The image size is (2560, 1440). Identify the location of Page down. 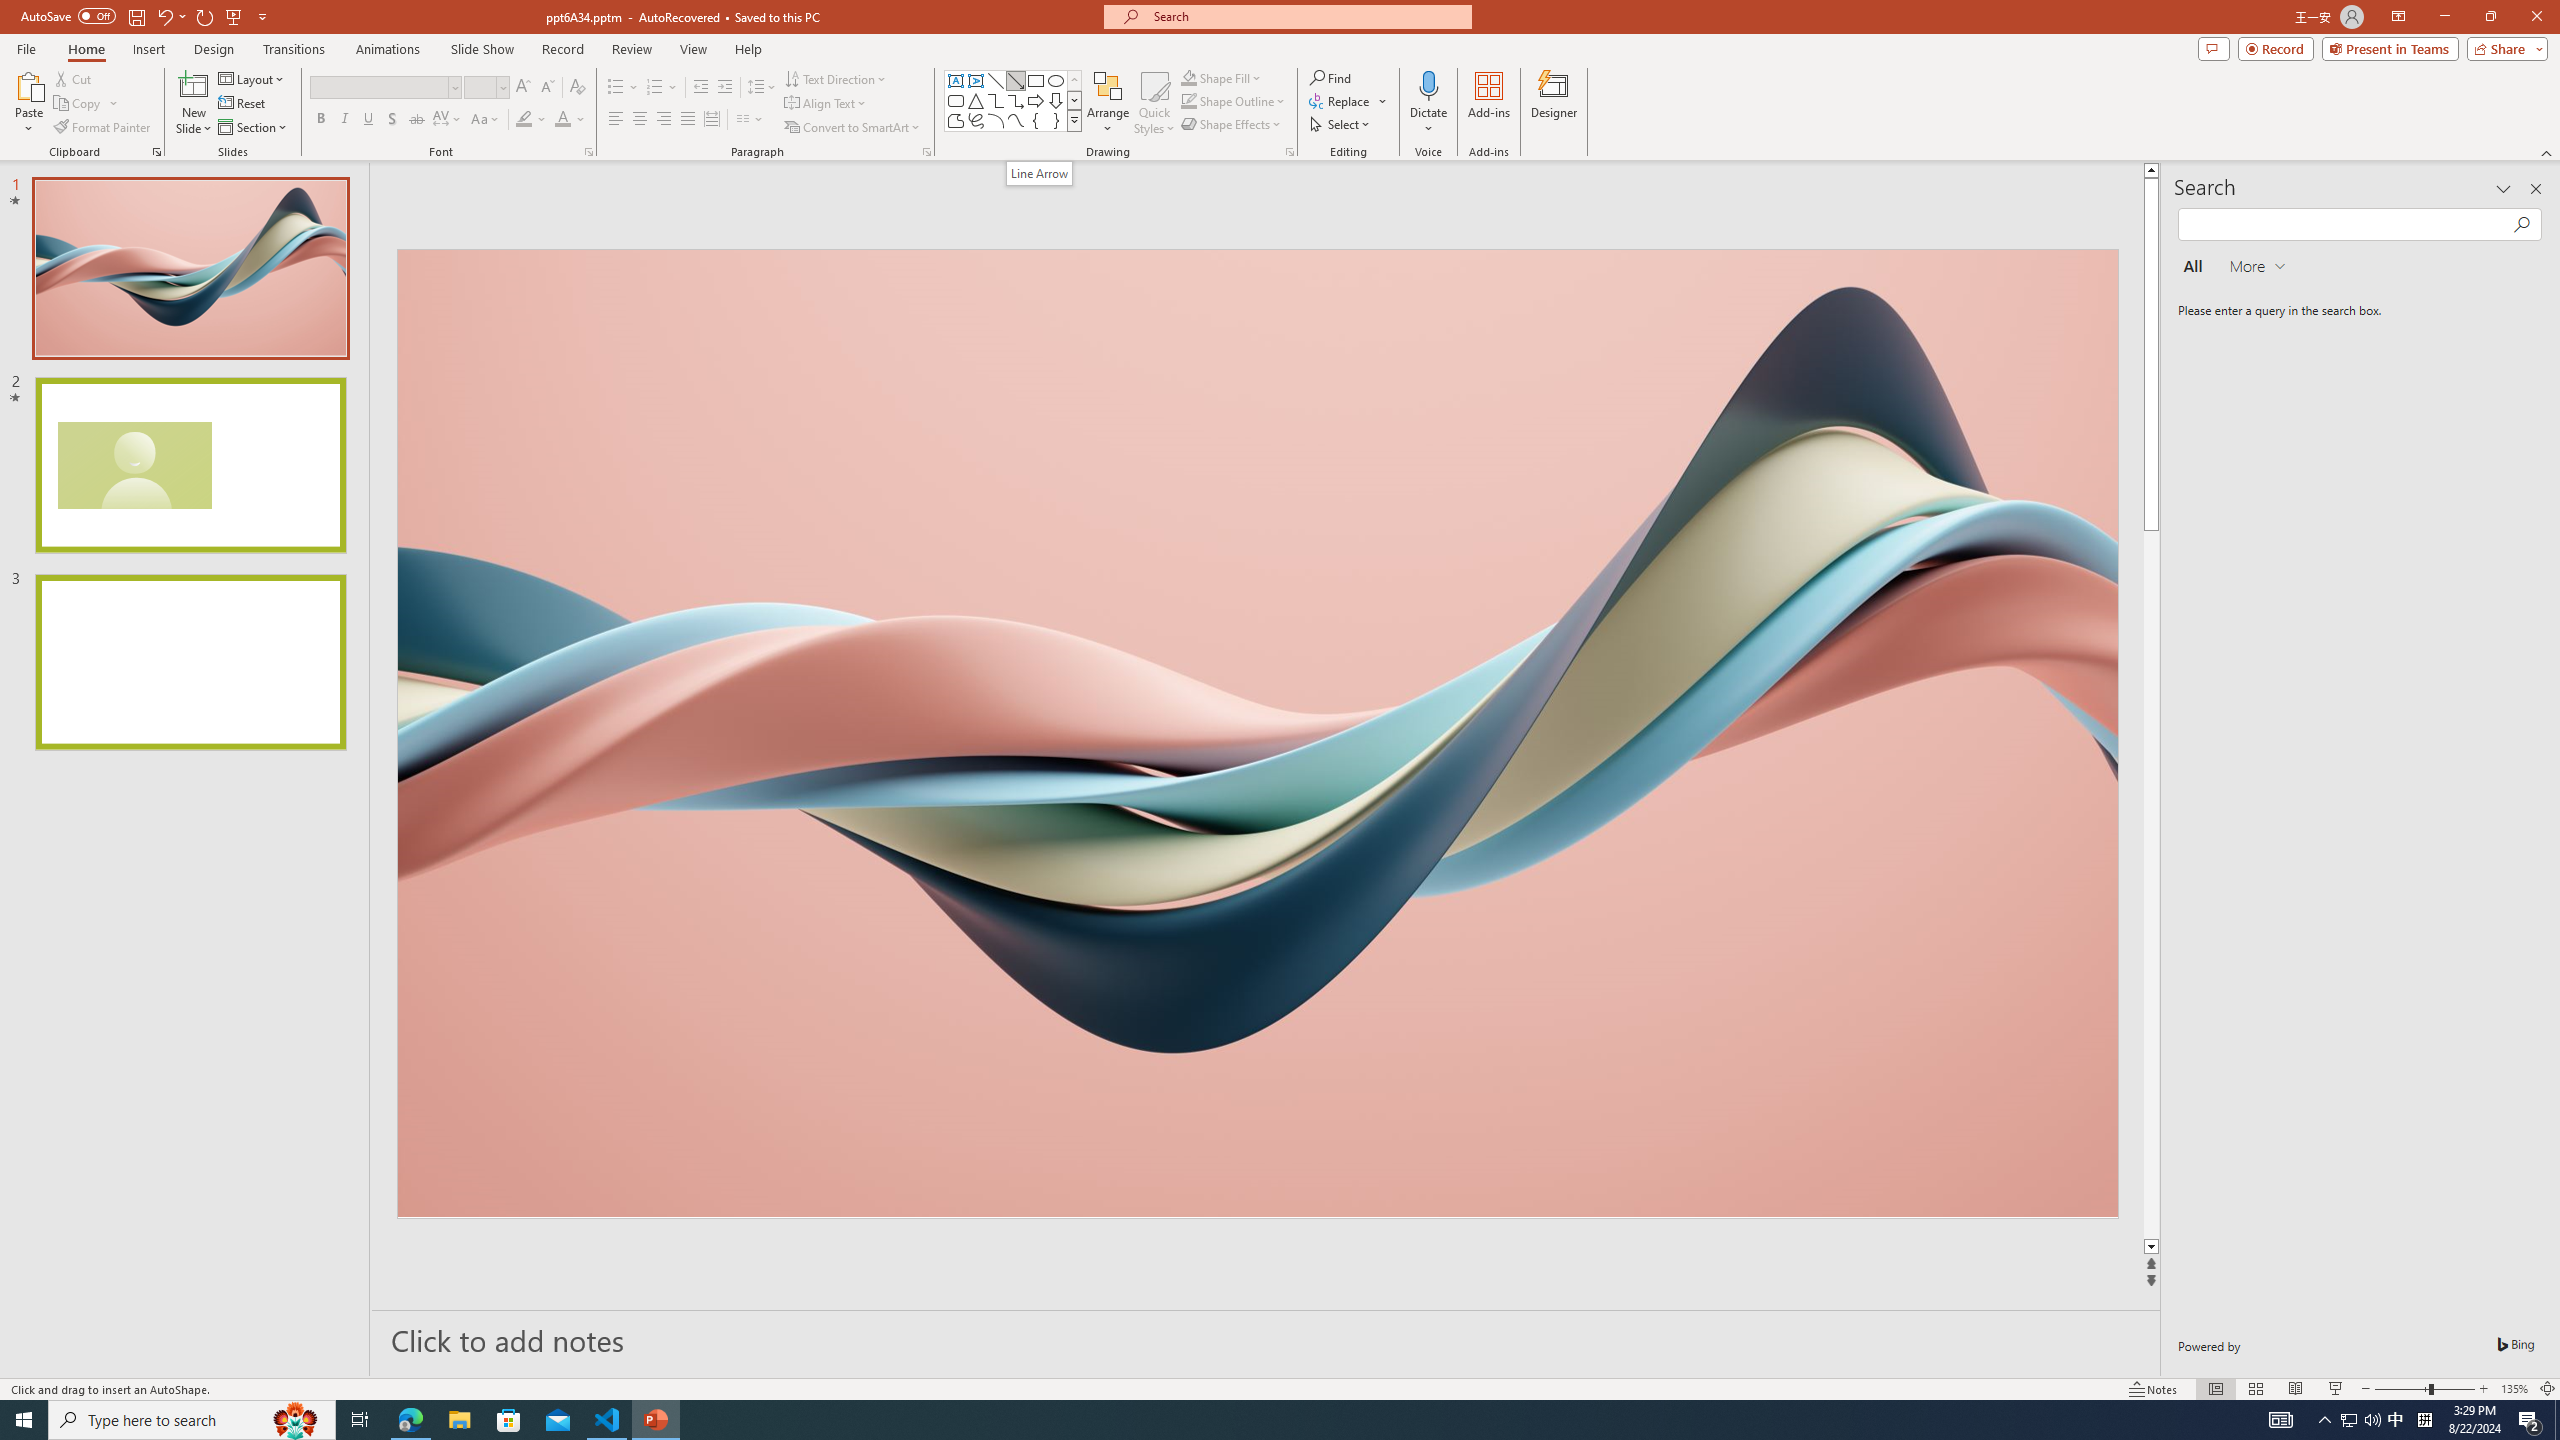
(2151, 884).